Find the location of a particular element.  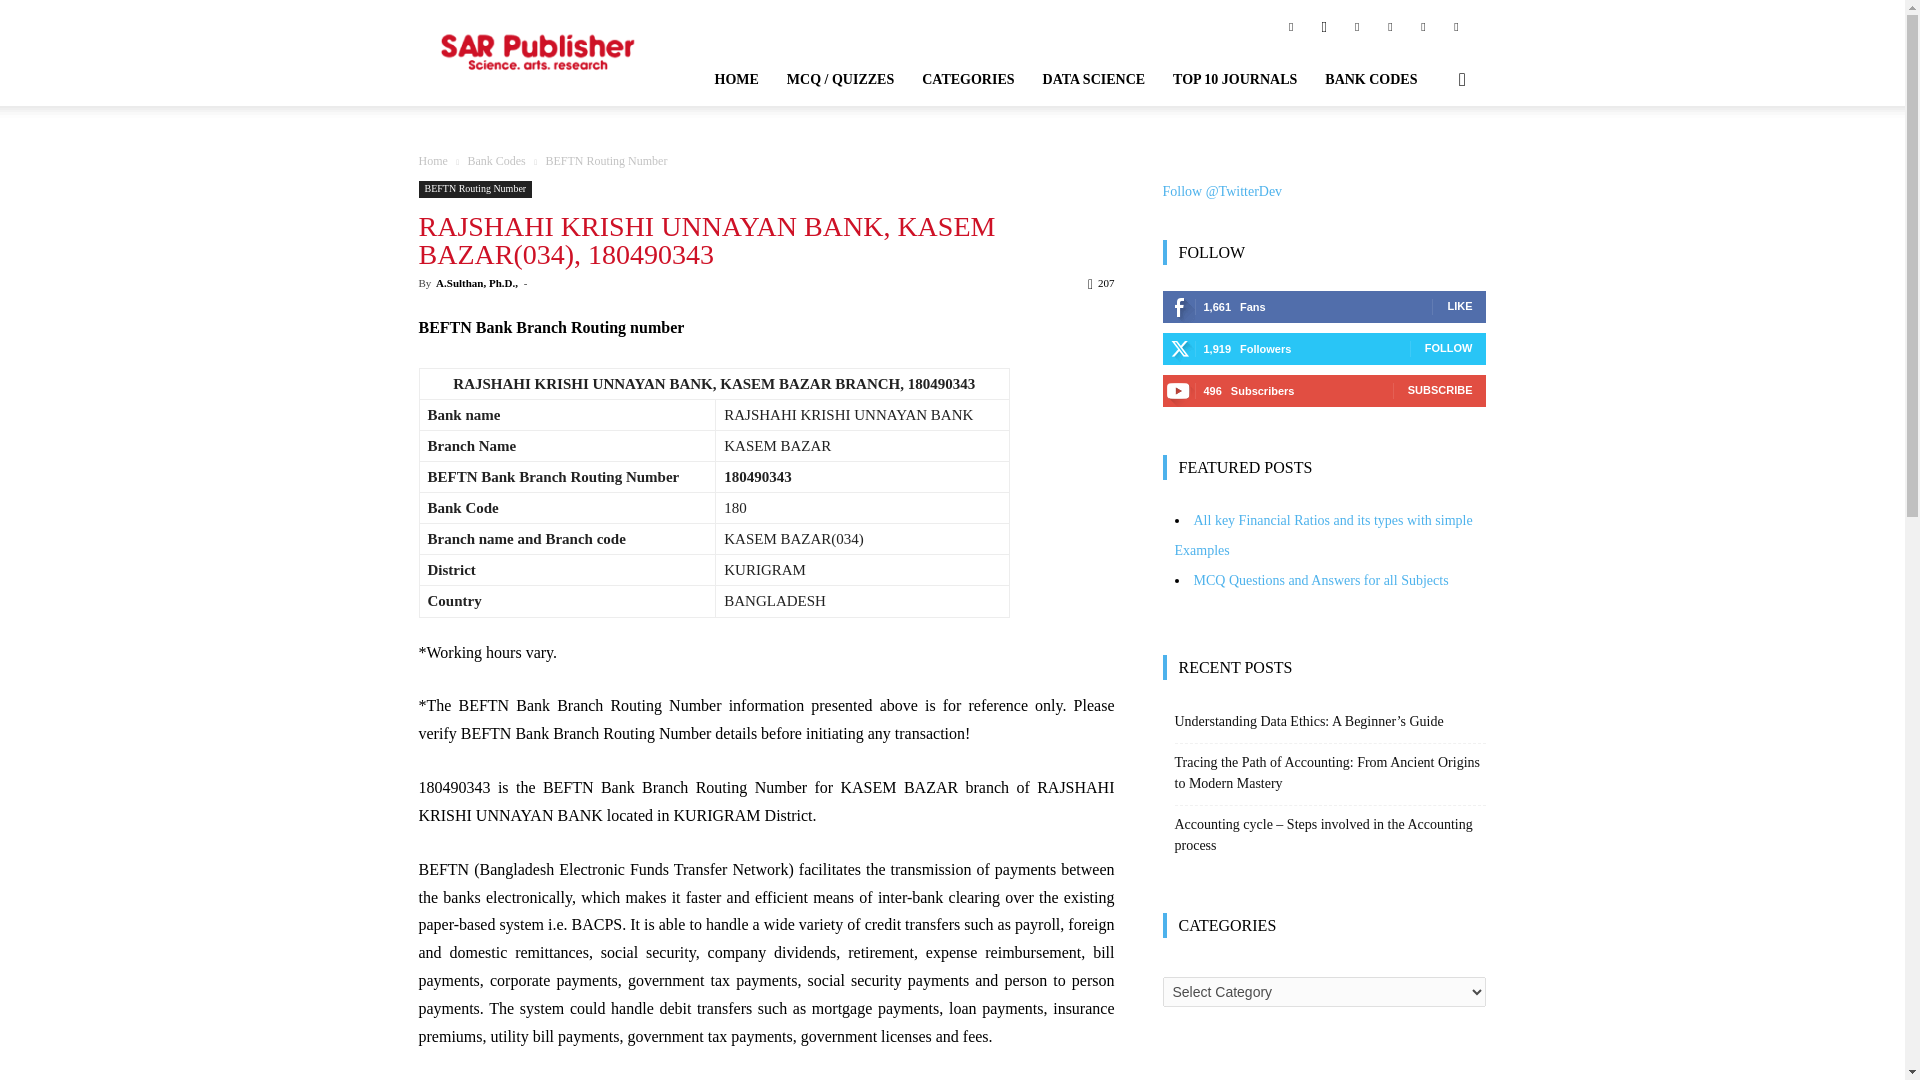

Youtube is located at coordinates (1456, 25).